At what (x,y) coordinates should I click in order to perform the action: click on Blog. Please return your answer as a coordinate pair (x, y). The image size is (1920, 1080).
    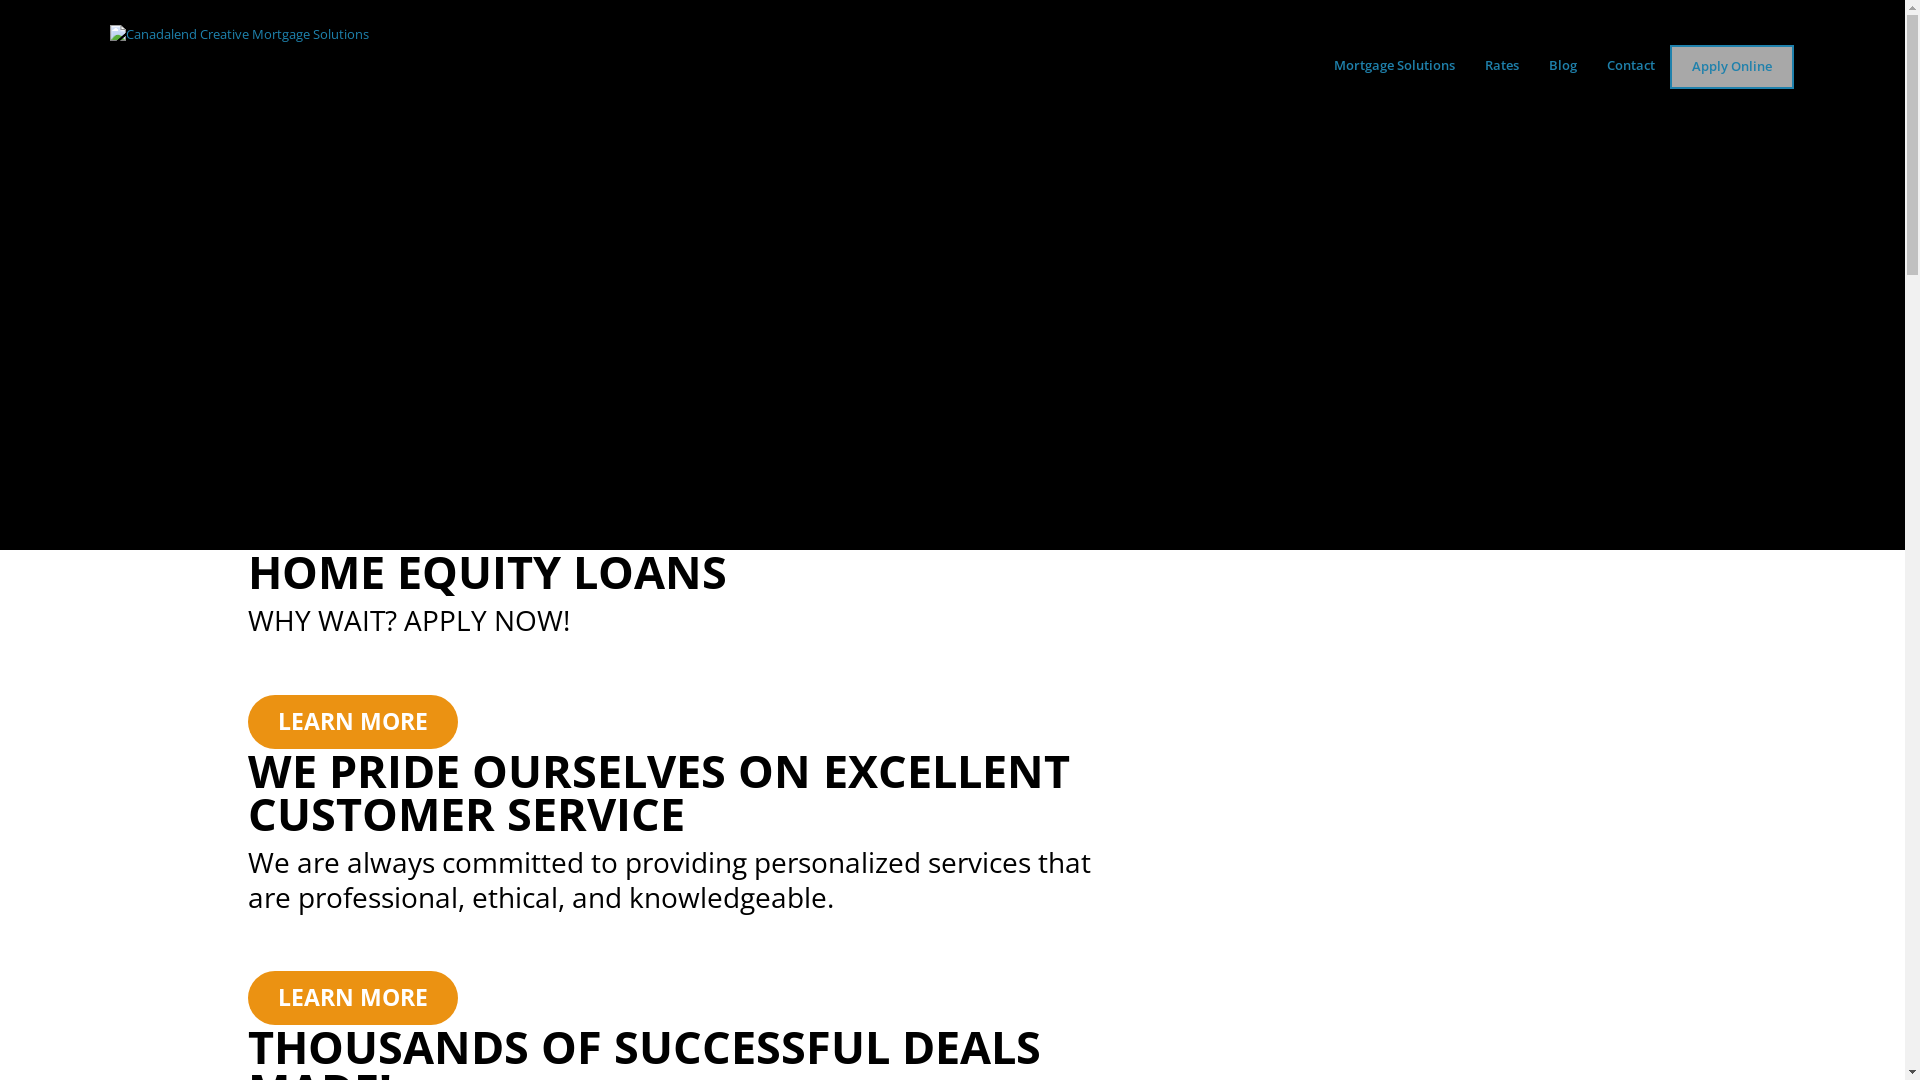
    Looking at the image, I should click on (1563, 66).